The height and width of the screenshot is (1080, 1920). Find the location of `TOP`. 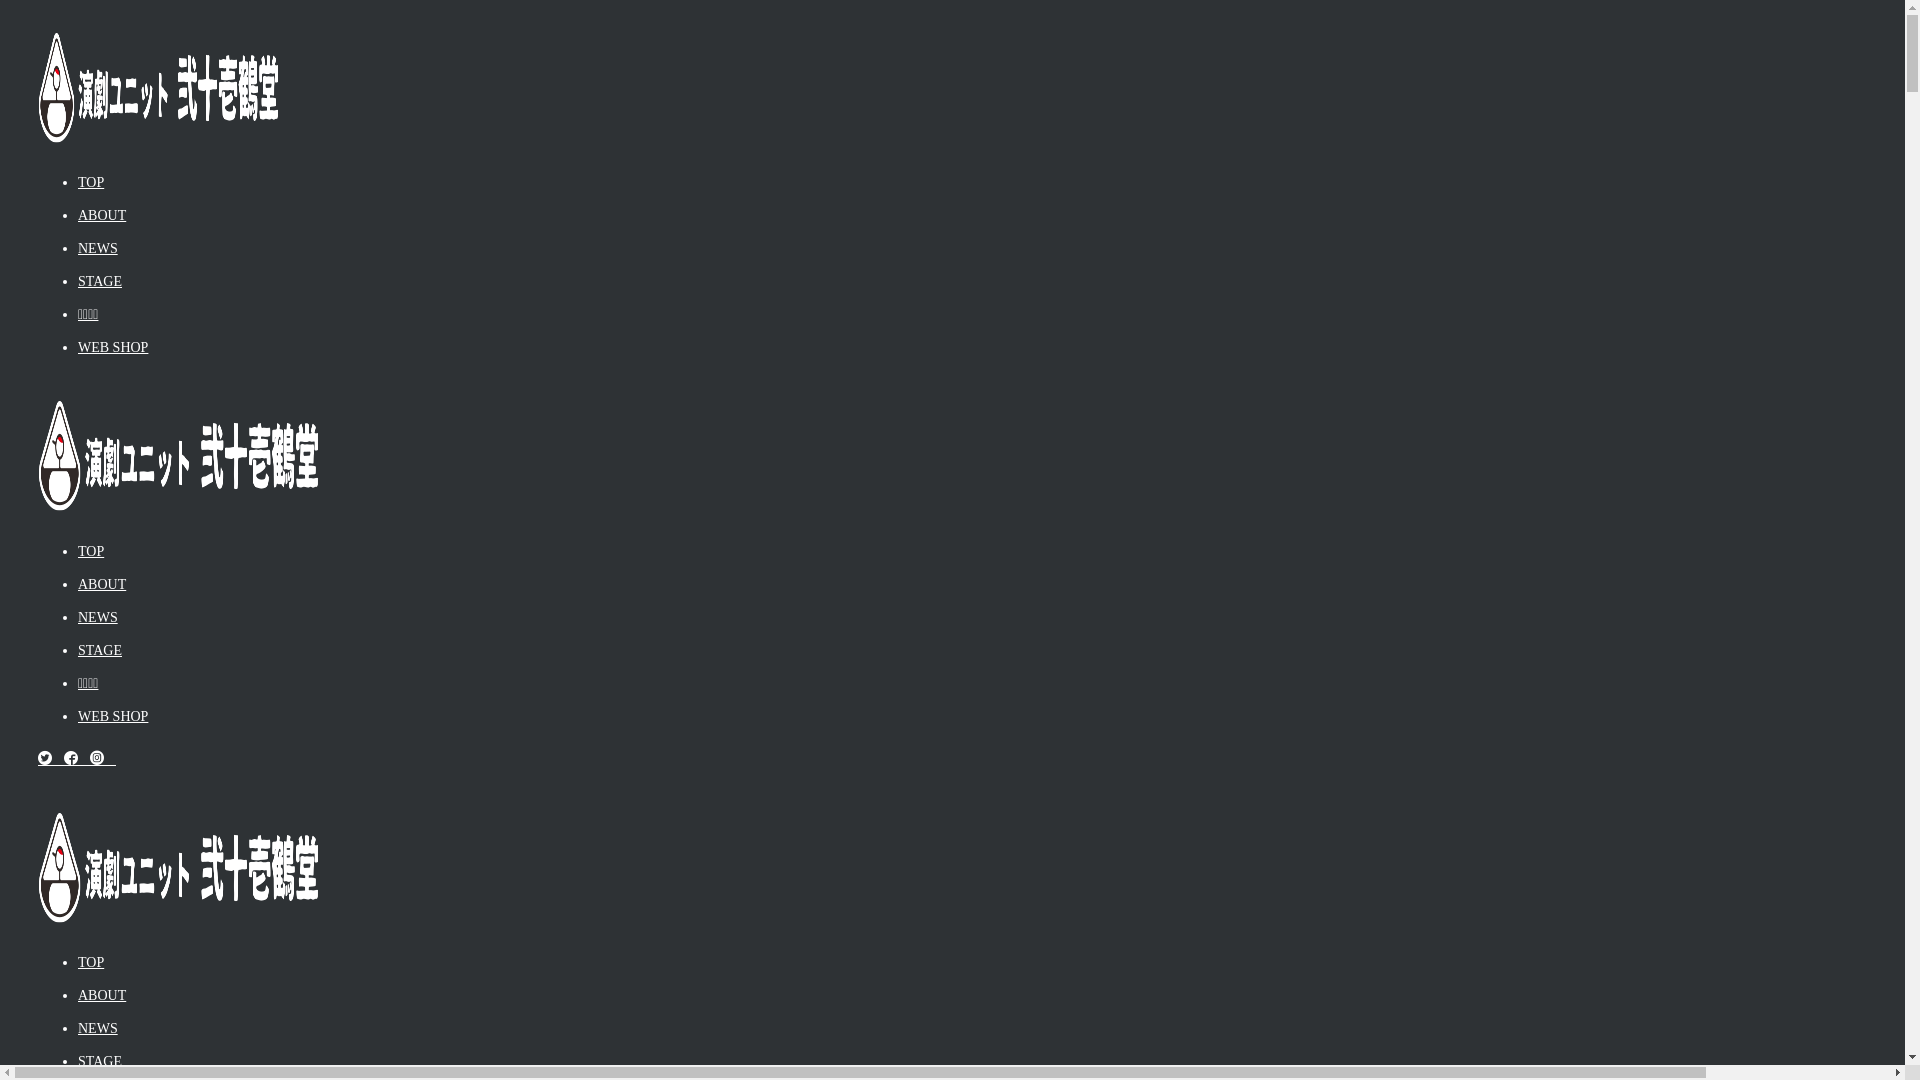

TOP is located at coordinates (91, 962).